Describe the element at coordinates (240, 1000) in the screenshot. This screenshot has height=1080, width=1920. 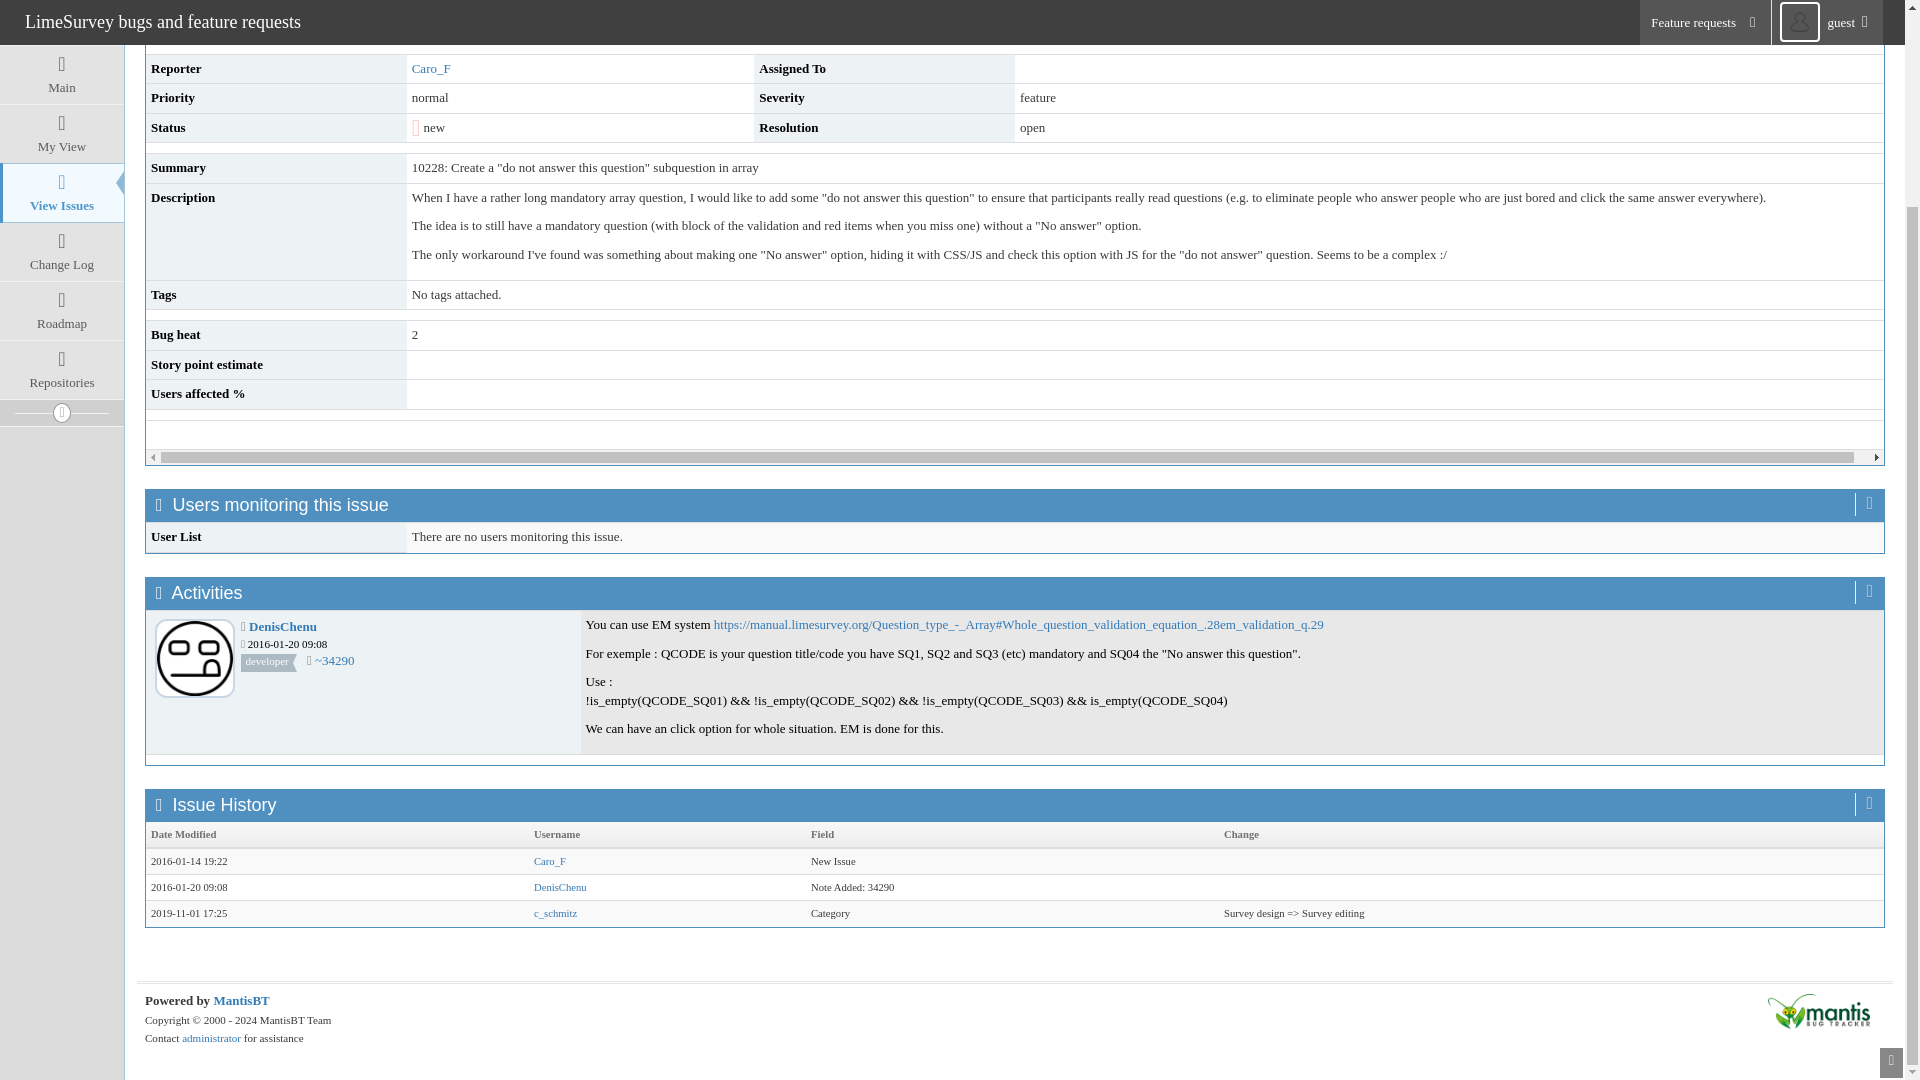
I see `MantisBT` at that location.